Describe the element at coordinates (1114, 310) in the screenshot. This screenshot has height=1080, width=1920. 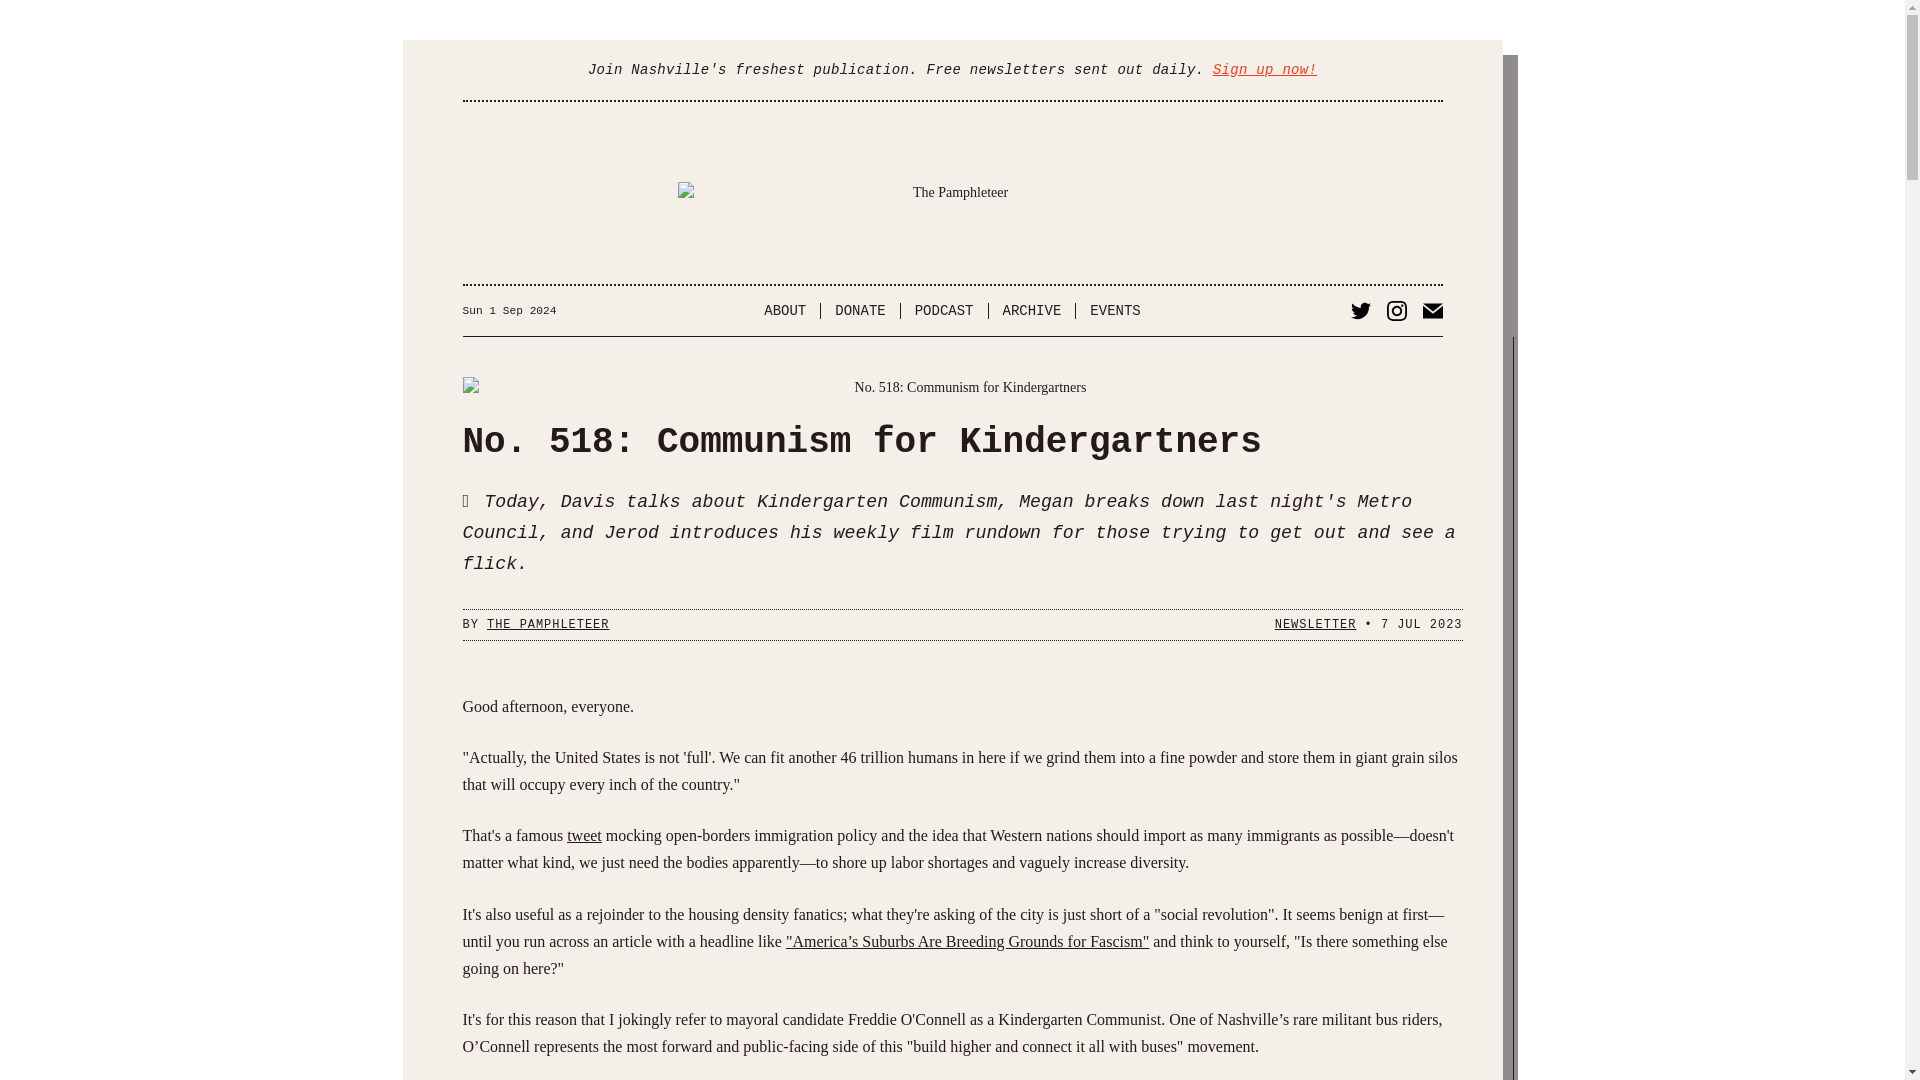
I see `EVENTS` at that location.